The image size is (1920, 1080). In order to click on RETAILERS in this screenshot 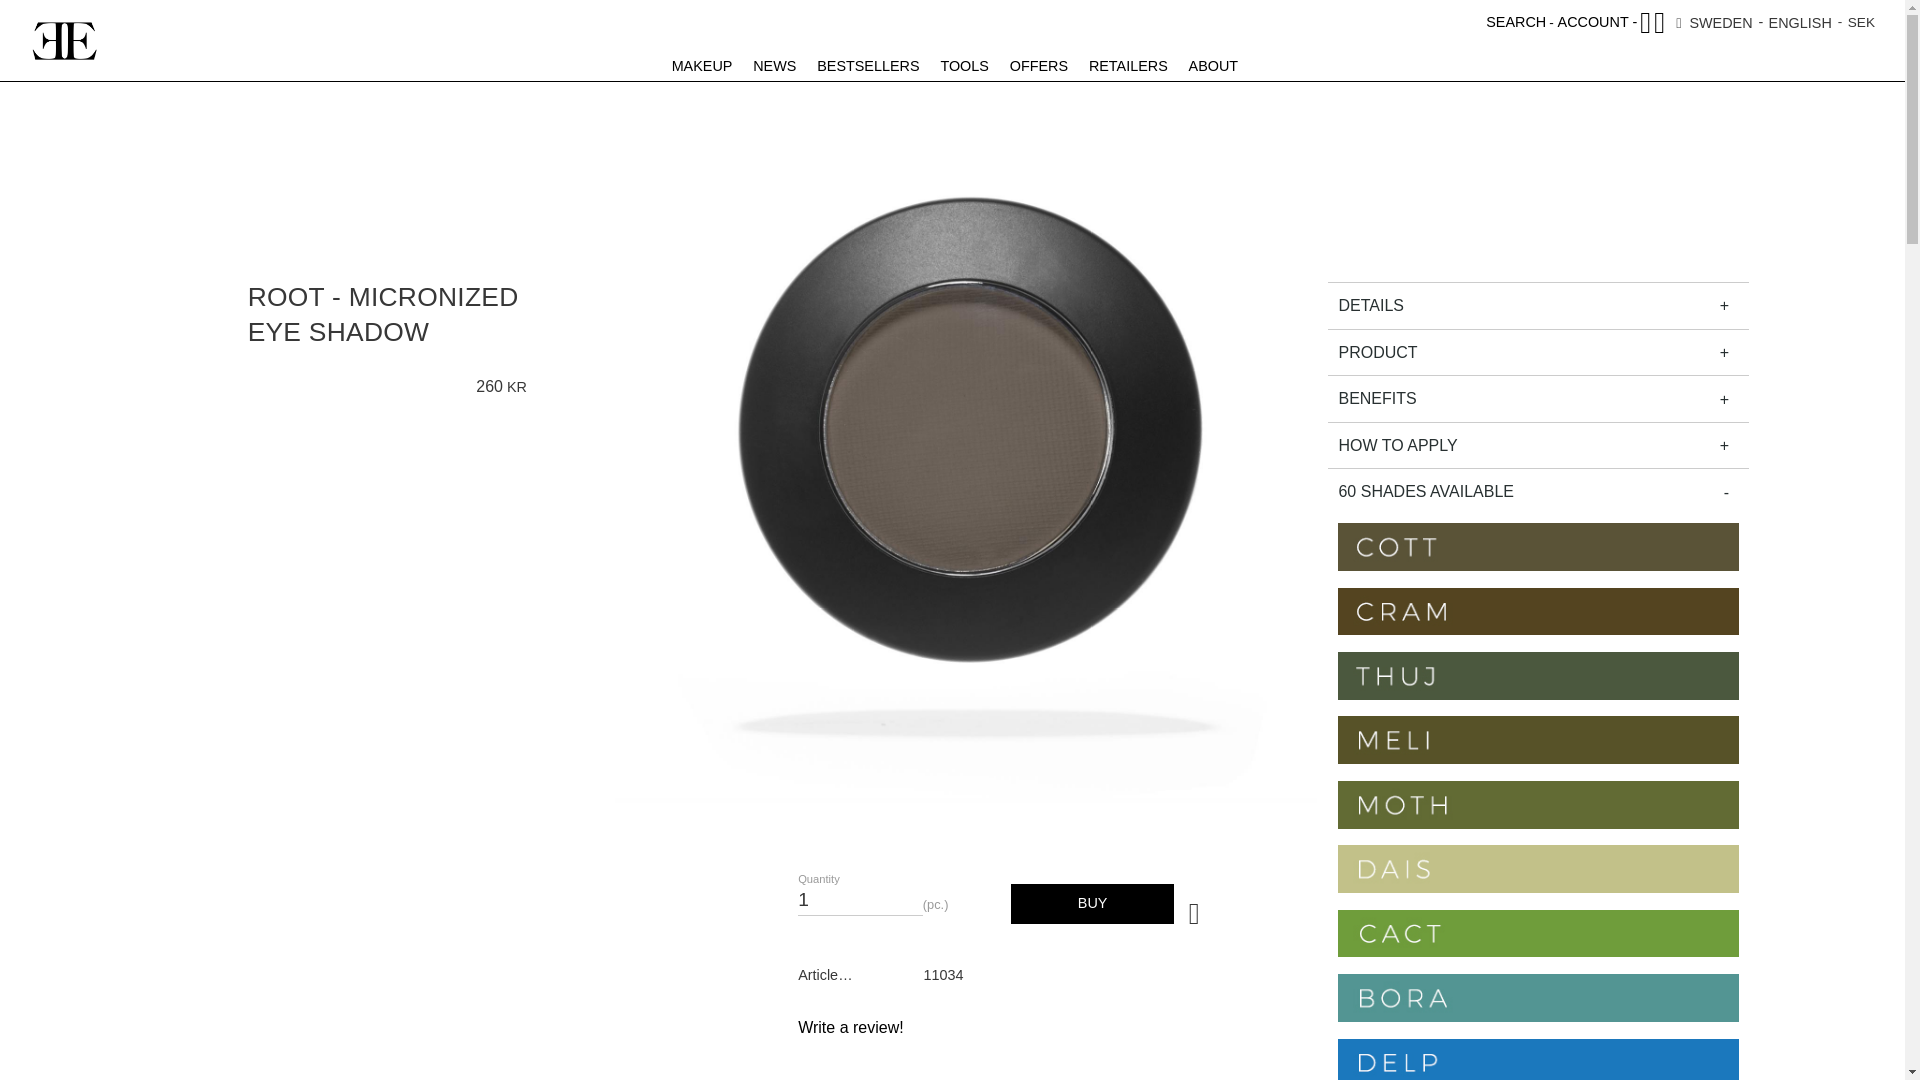, I will do `click(1125, 66)`.